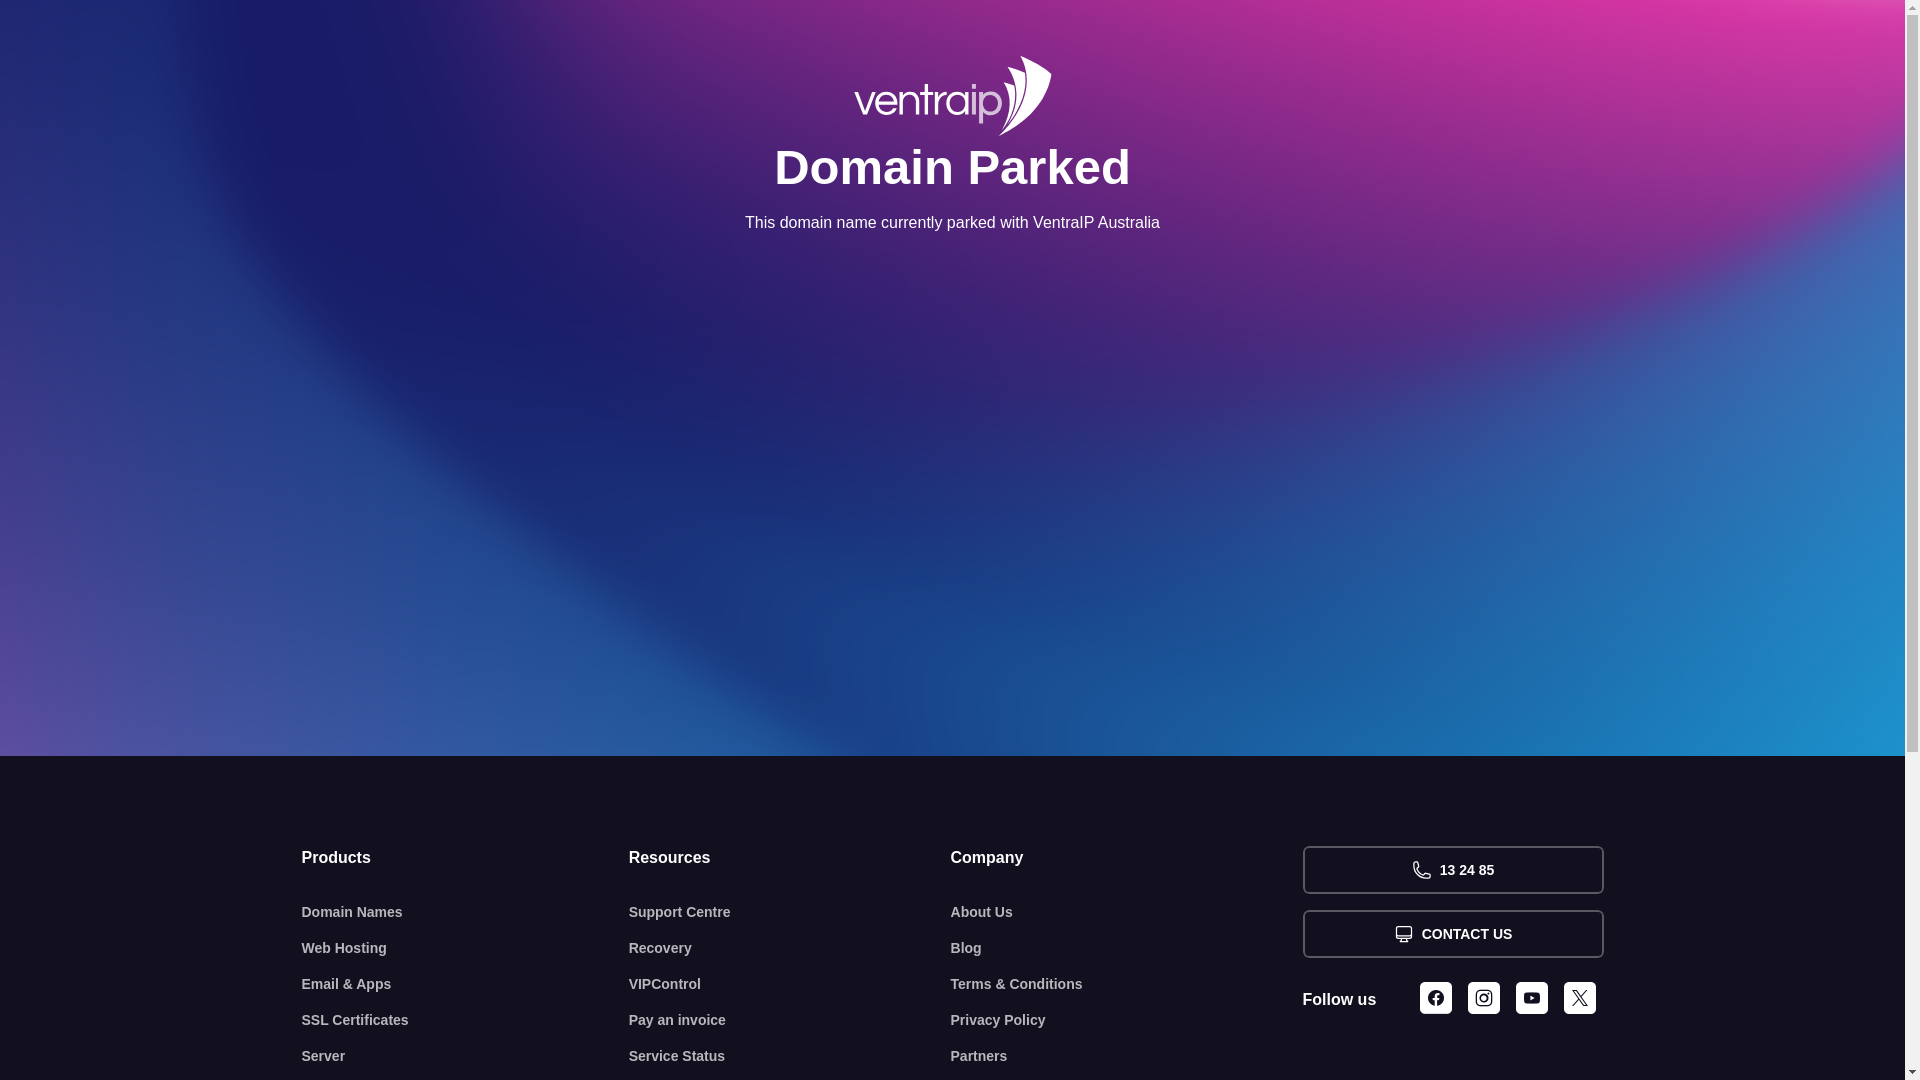  What do you see at coordinates (466, 912) in the screenshot?
I see `Domain Names` at bounding box center [466, 912].